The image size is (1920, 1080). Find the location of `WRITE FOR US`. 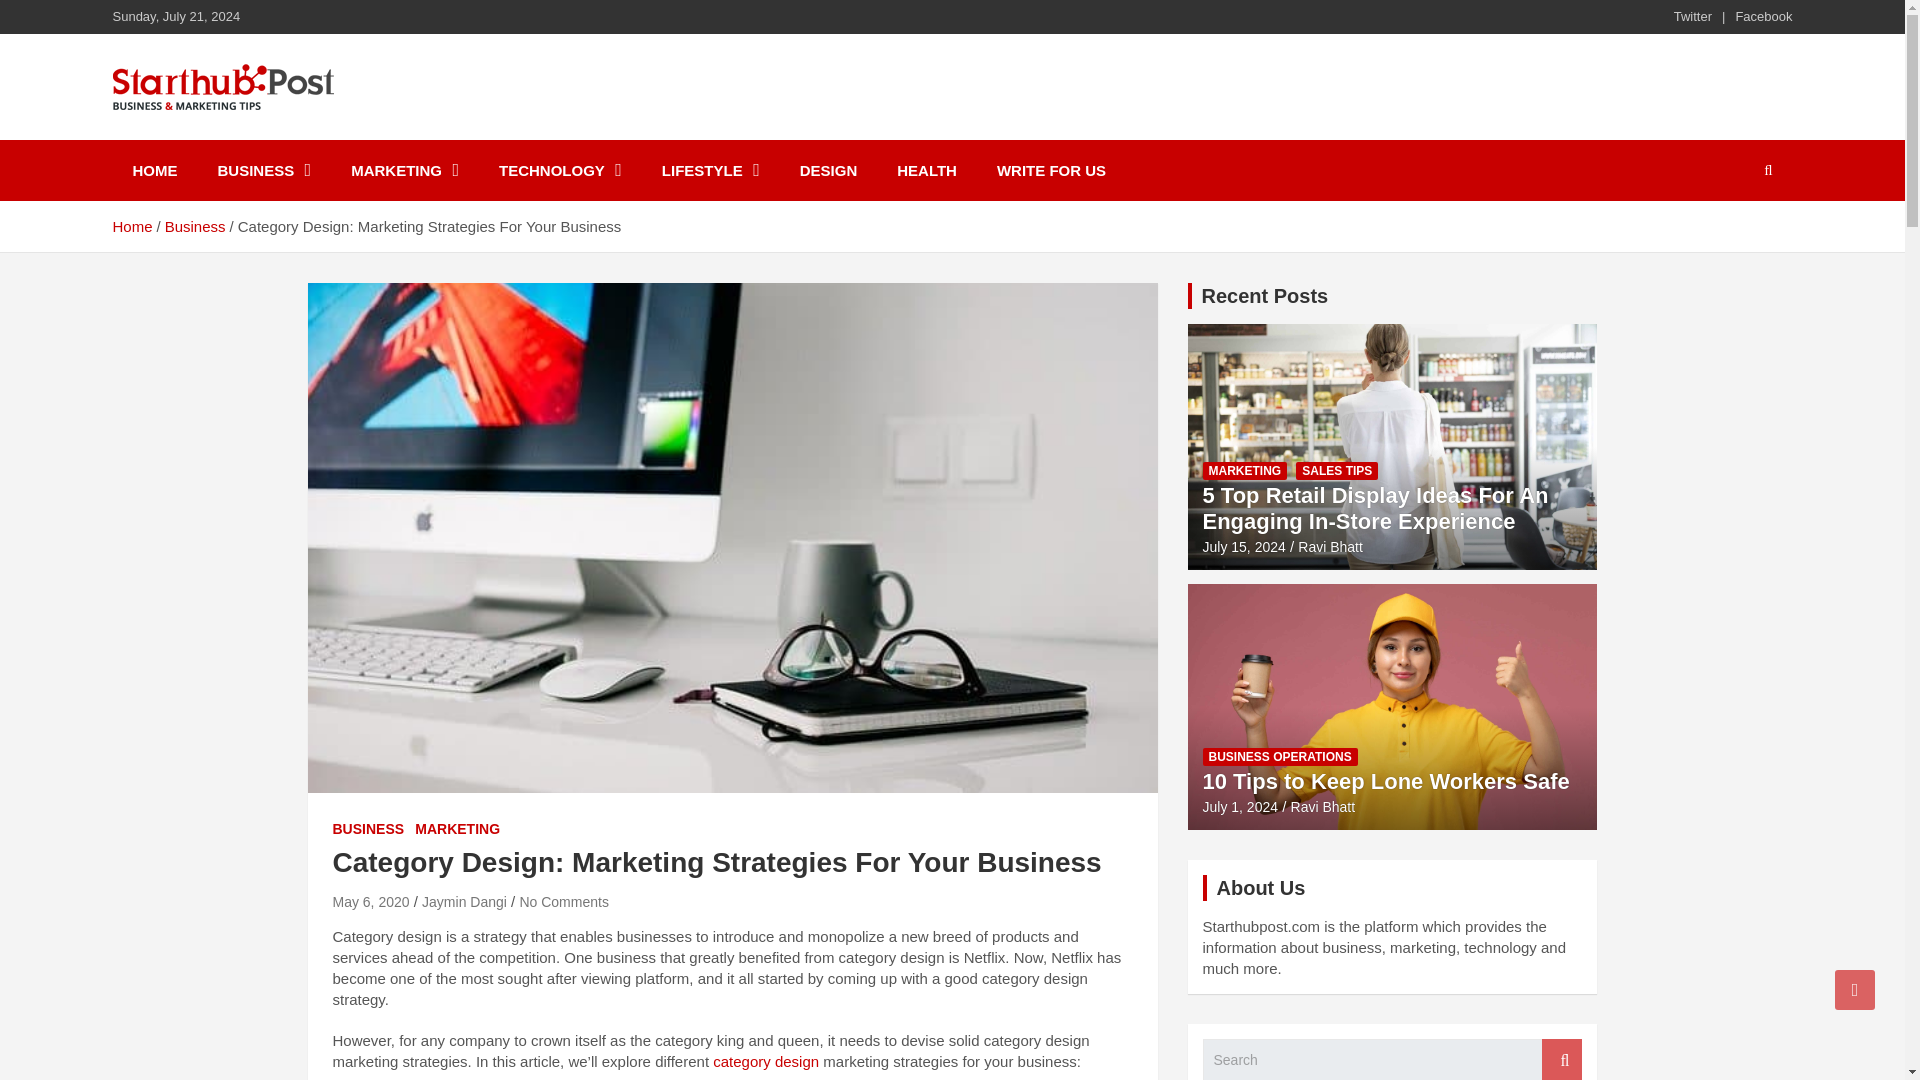

WRITE FOR US is located at coordinates (1051, 170).